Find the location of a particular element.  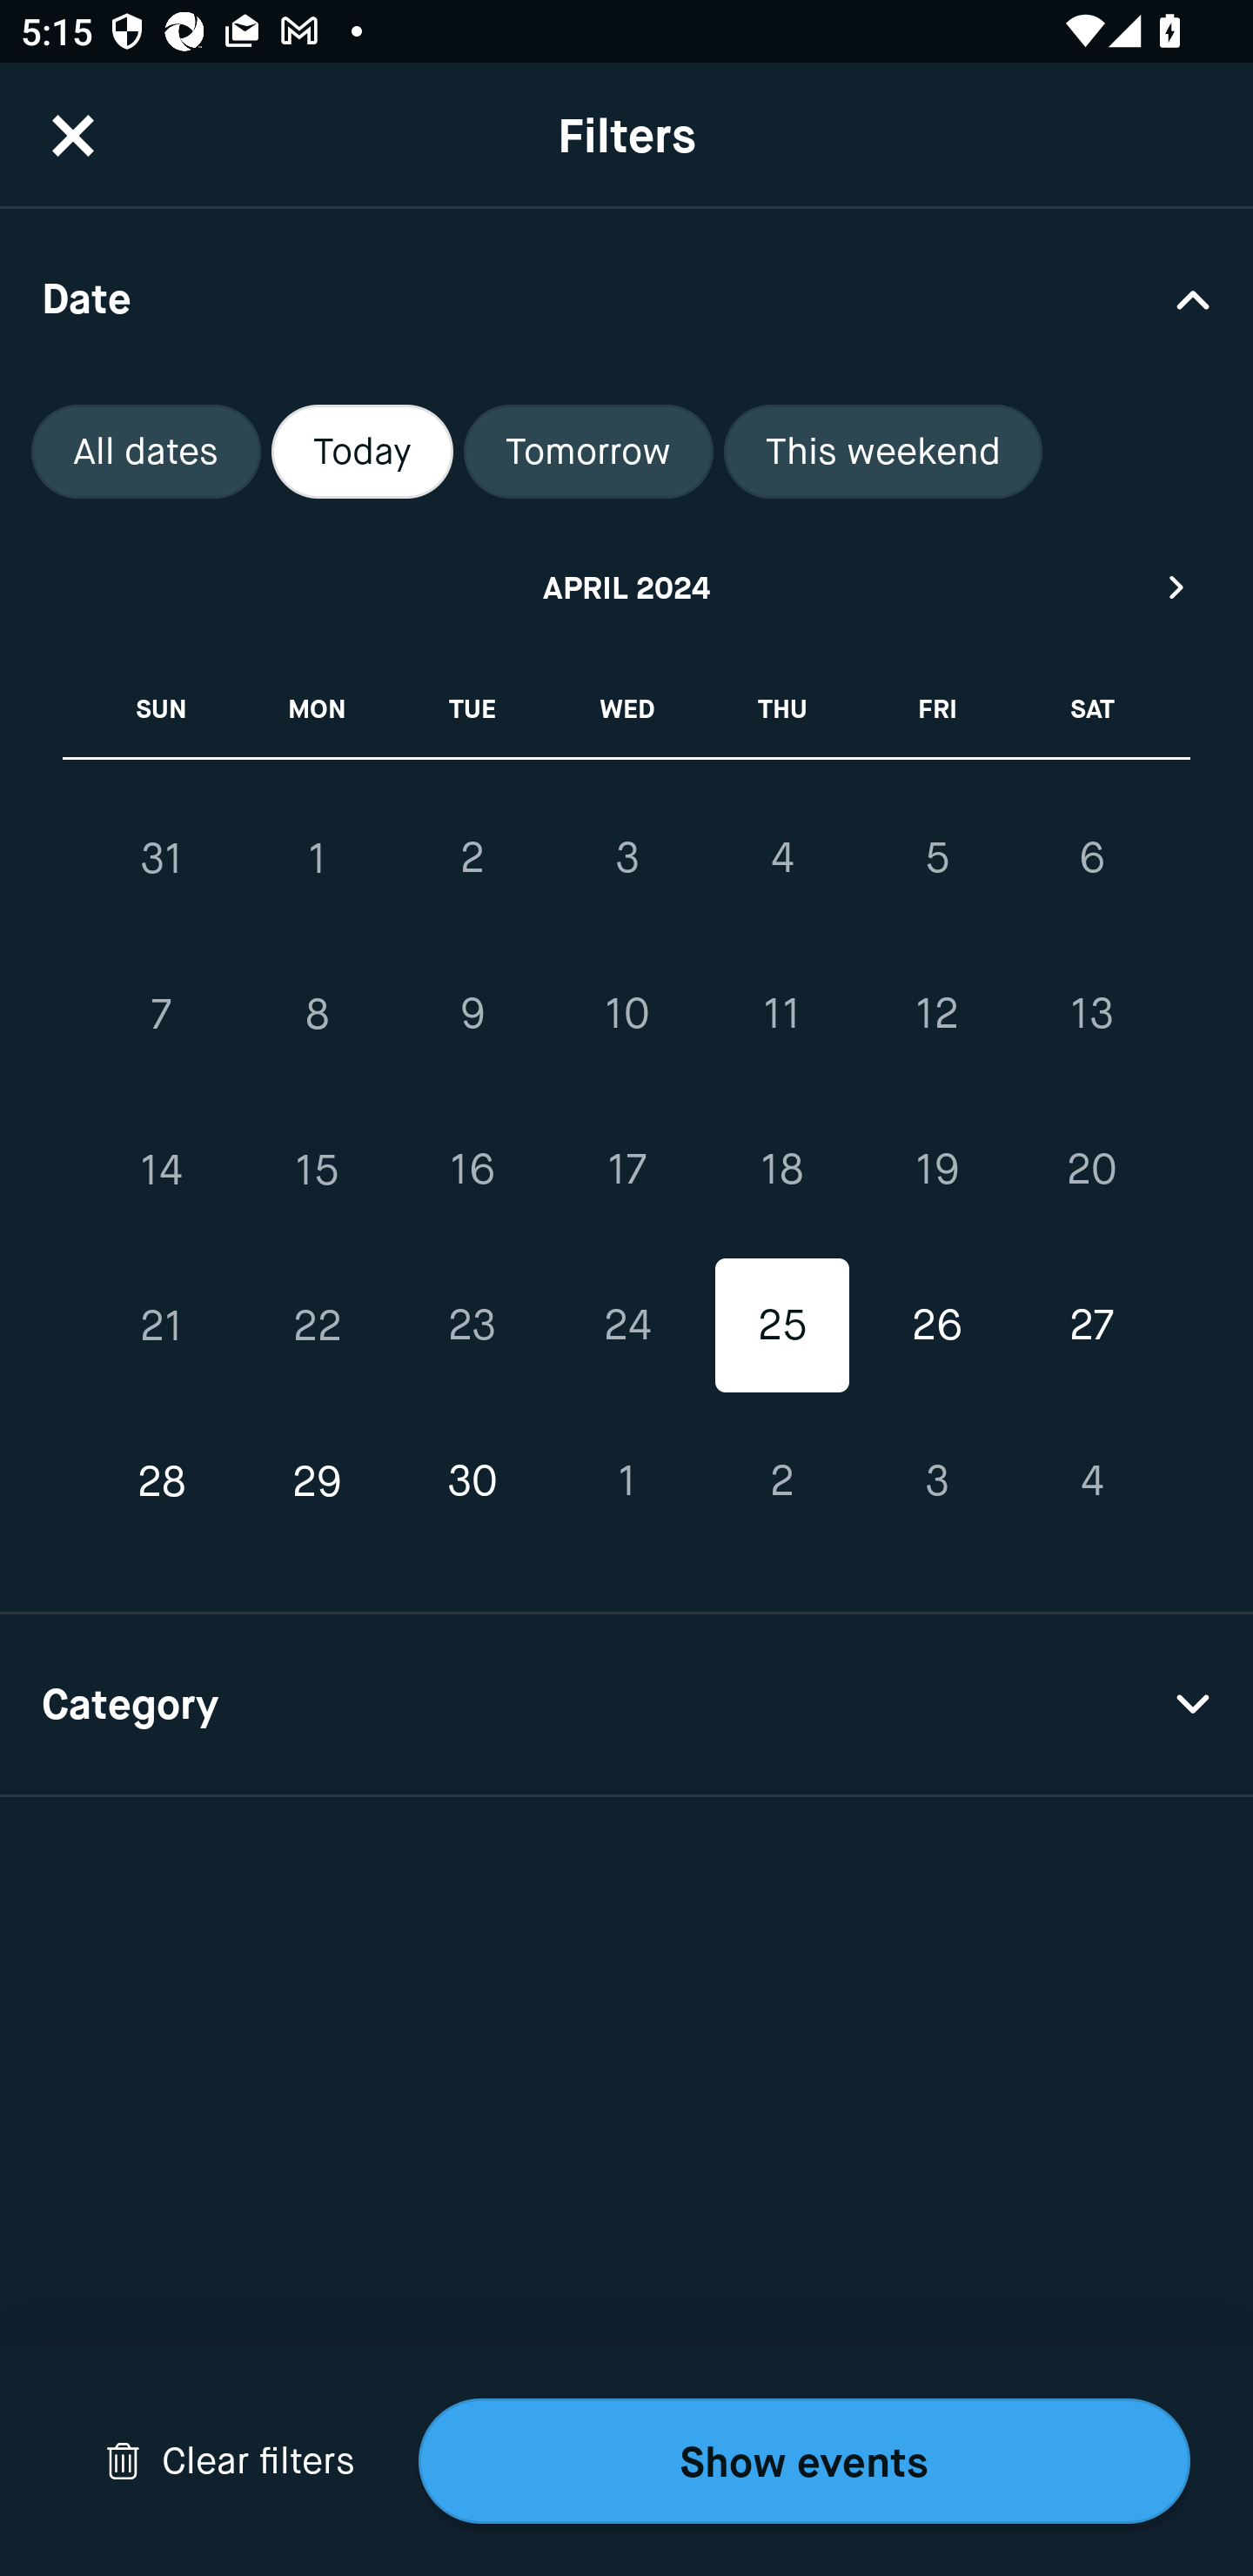

14 is located at coordinates (162, 1170).